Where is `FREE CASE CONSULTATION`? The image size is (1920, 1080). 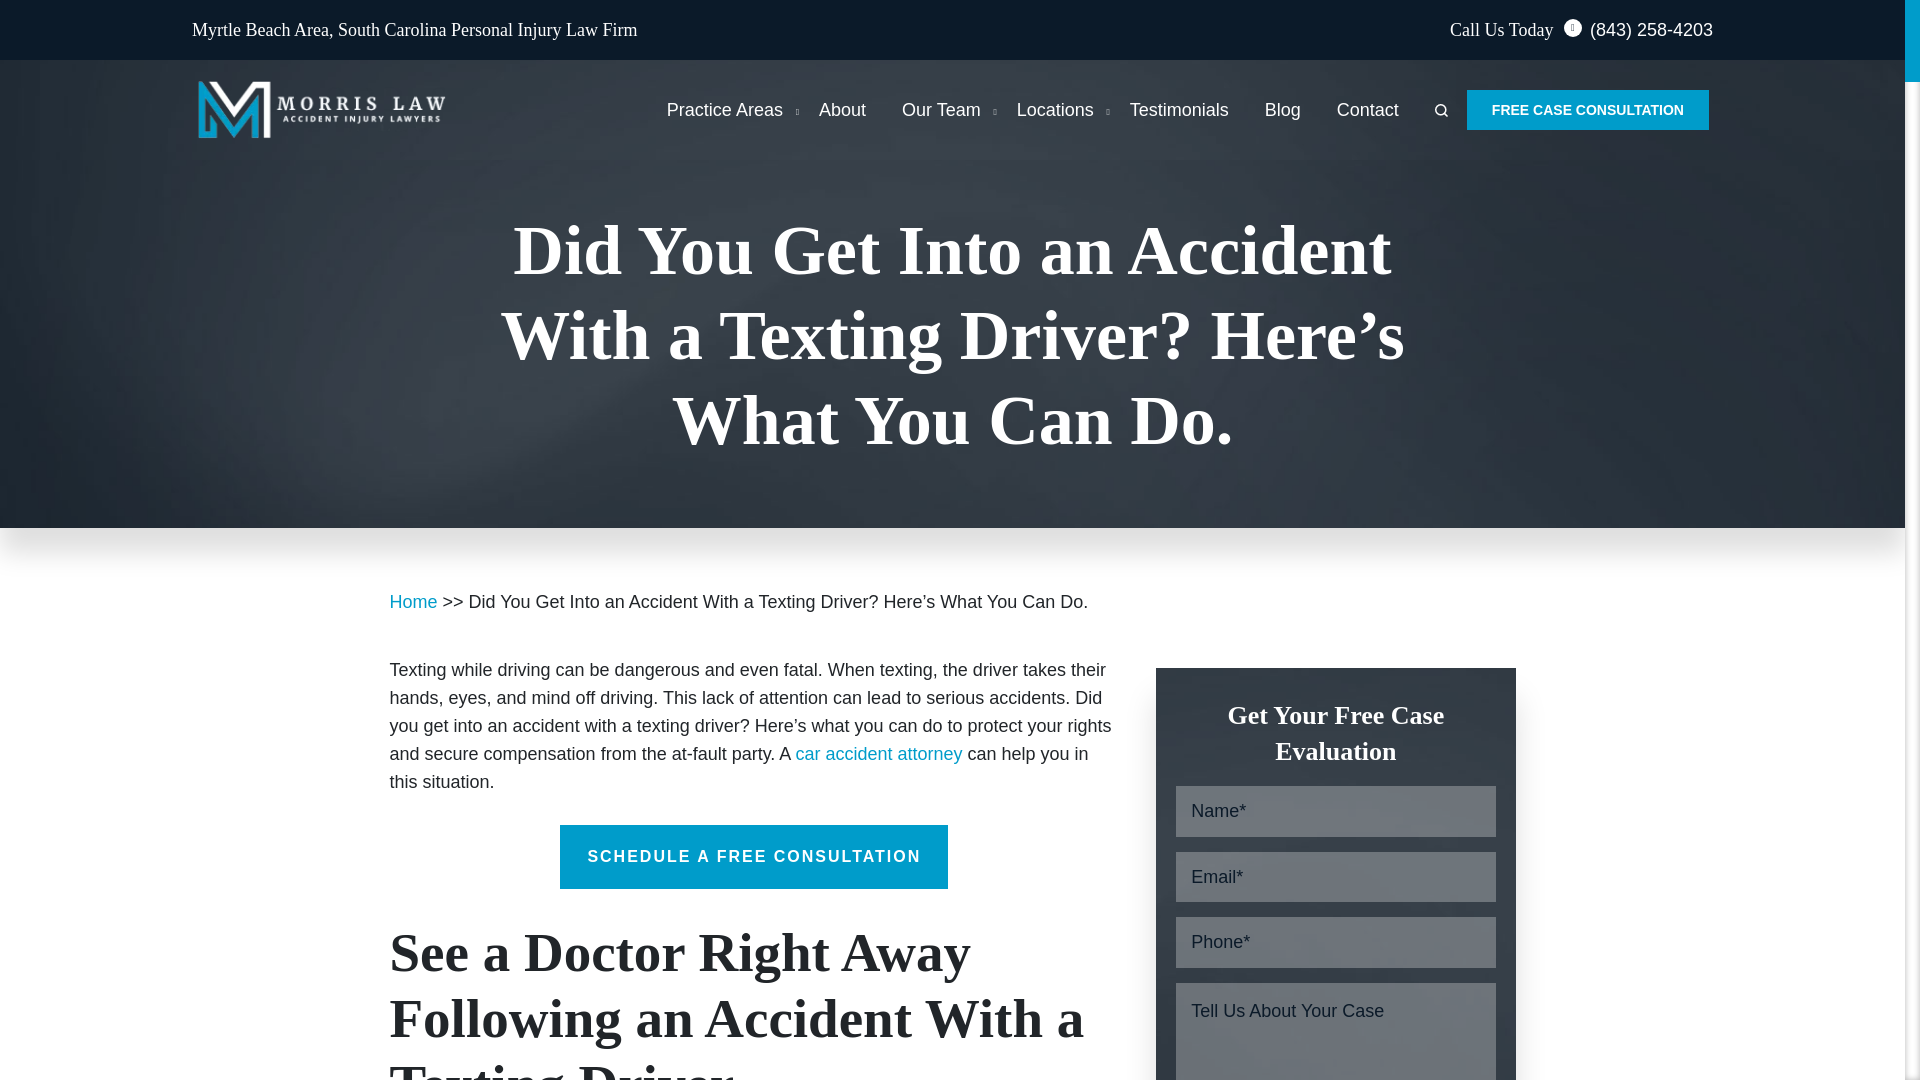 FREE CASE CONSULTATION is located at coordinates (1587, 109).